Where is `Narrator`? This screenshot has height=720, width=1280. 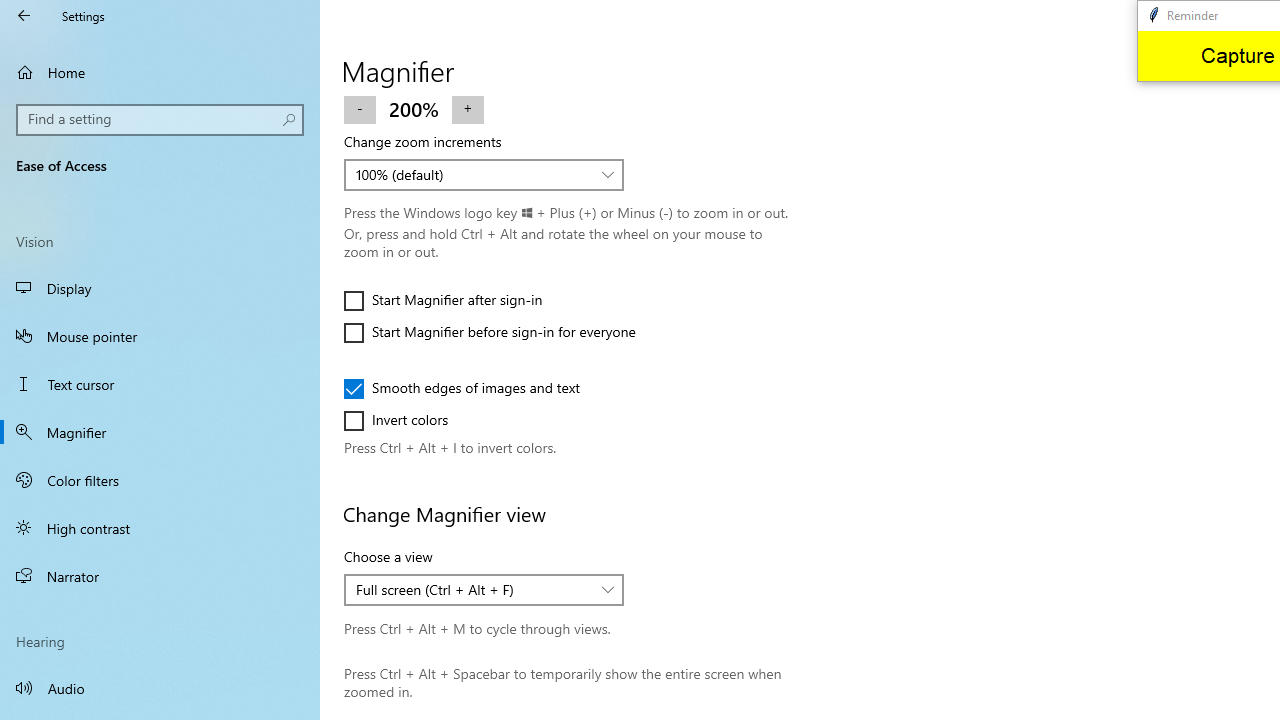
Narrator is located at coordinates (160, 576).